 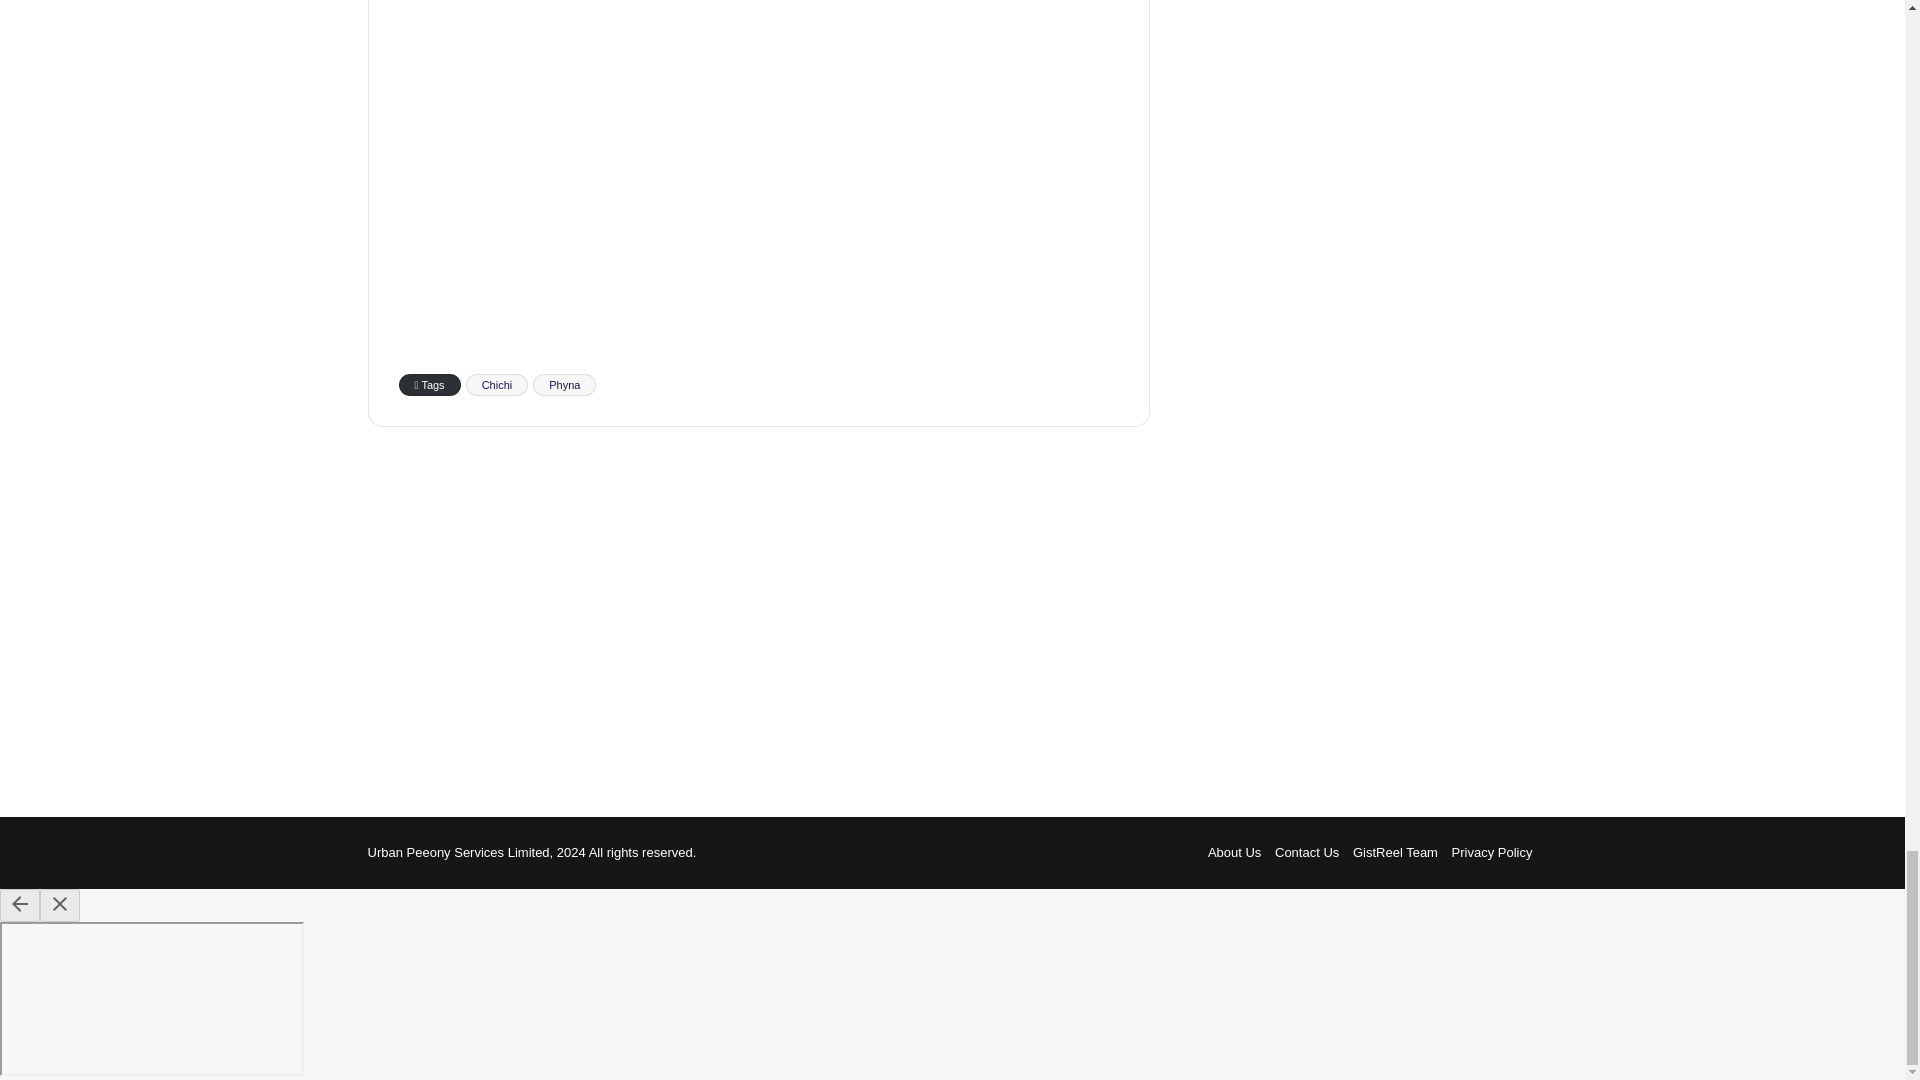 What do you see at coordinates (1492, 852) in the screenshot?
I see `Privacy Policy` at bounding box center [1492, 852].